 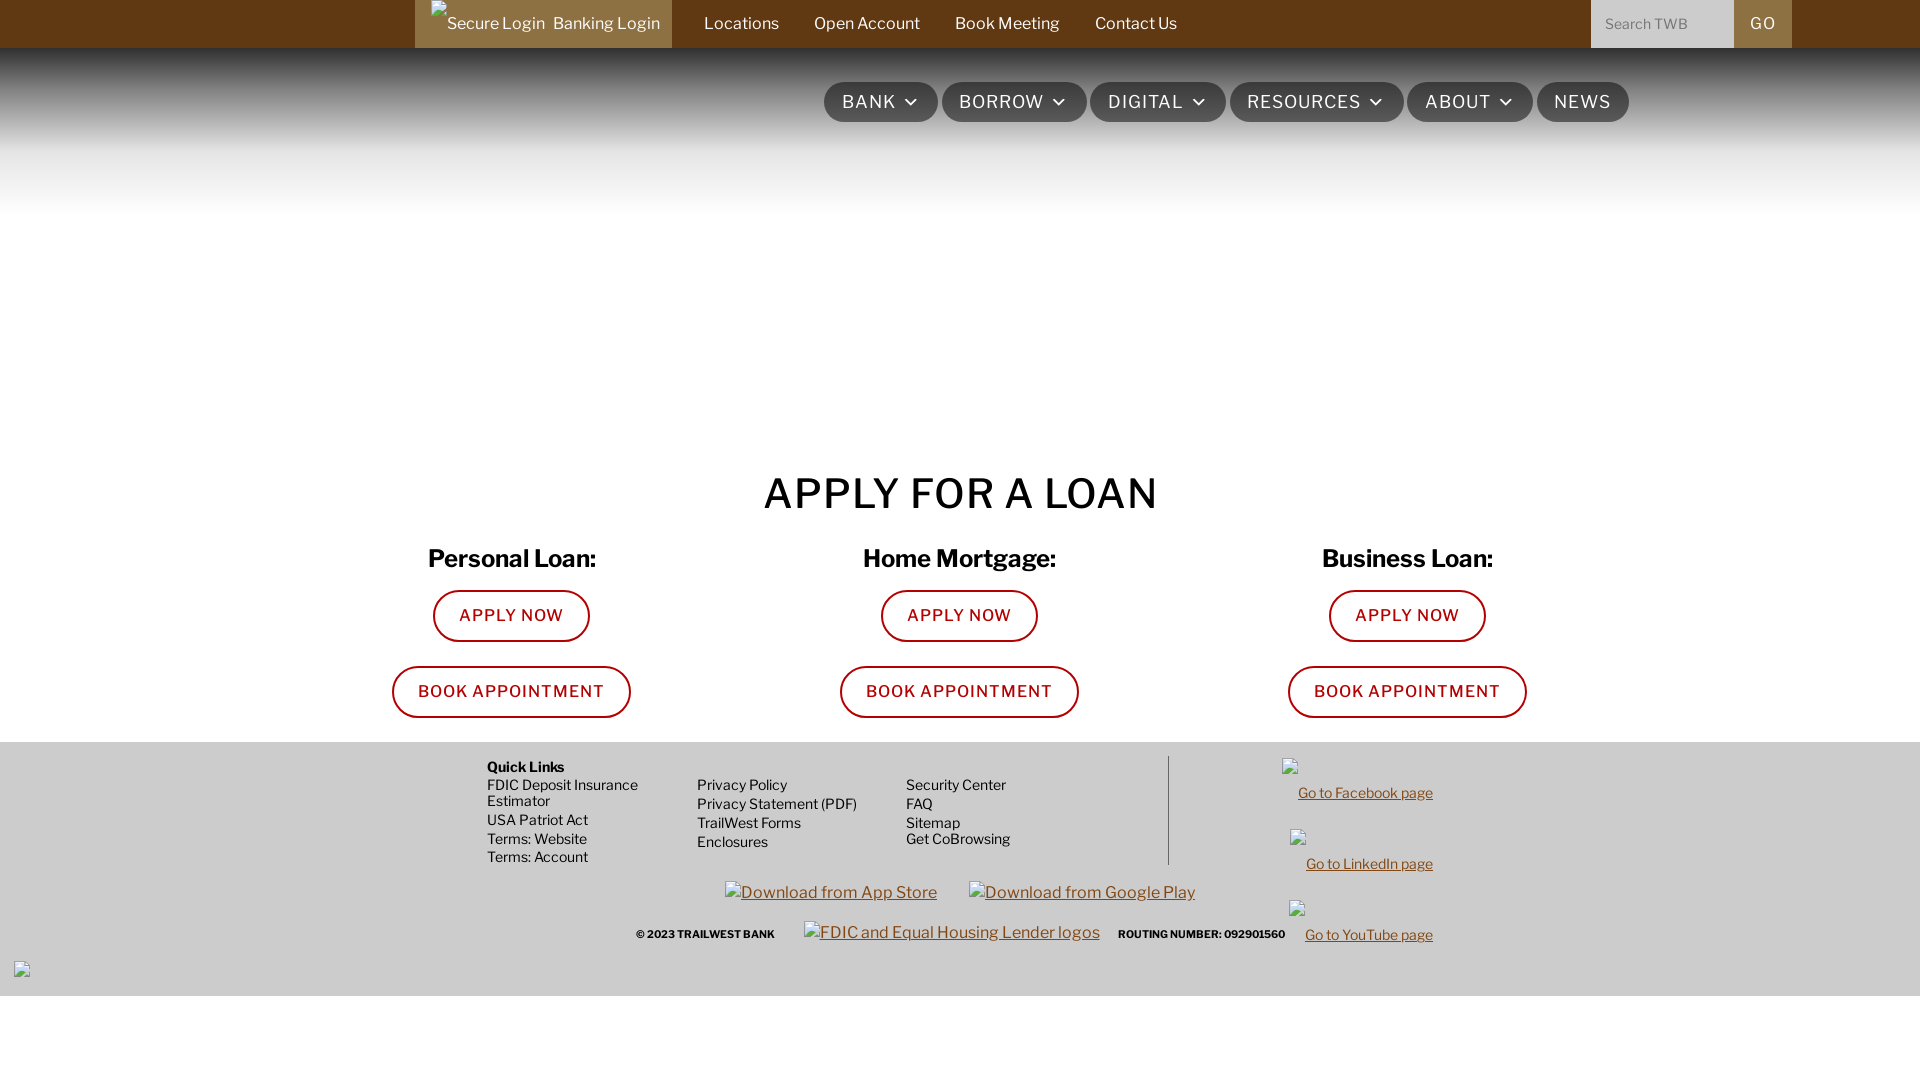 What do you see at coordinates (920, 804) in the screenshot?
I see `FAQ` at bounding box center [920, 804].